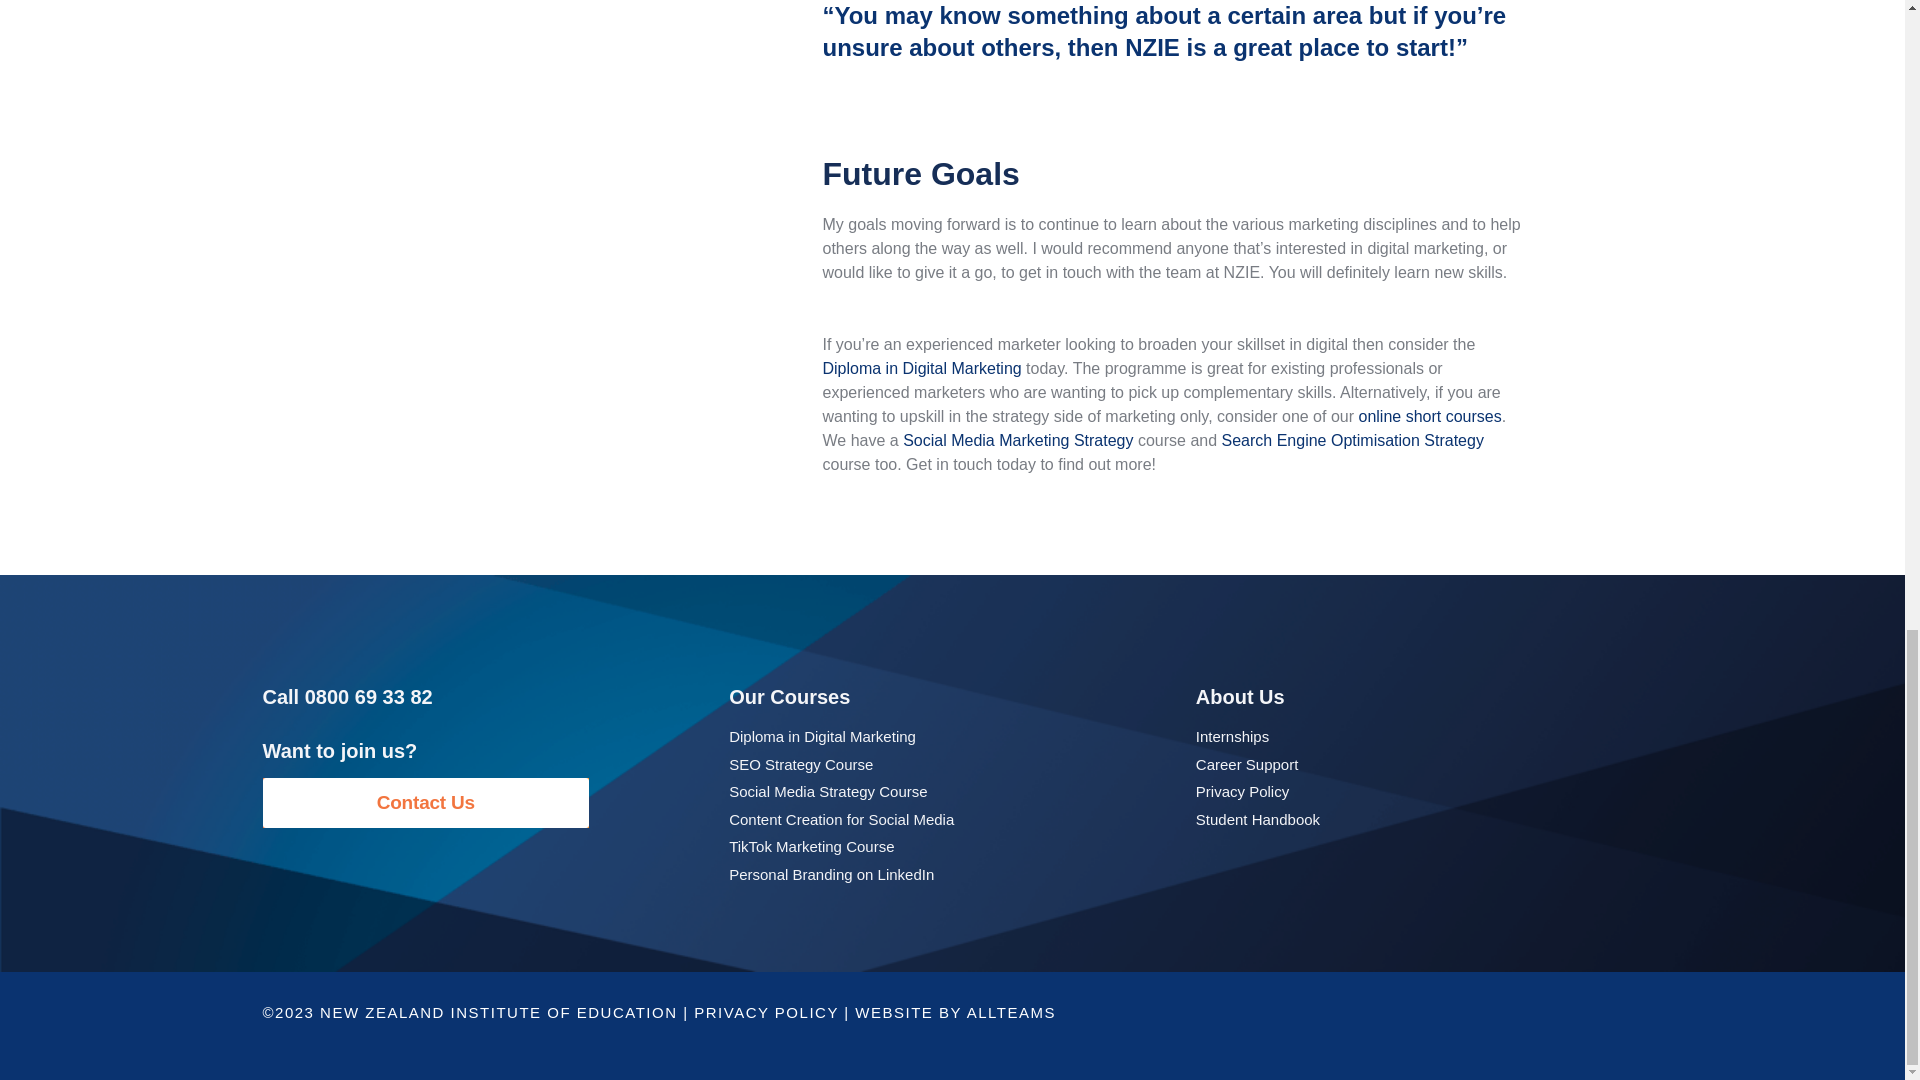  What do you see at coordinates (921, 368) in the screenshot?
I see `Diploma in Digital Marketing` at bounding box center [921, 368].